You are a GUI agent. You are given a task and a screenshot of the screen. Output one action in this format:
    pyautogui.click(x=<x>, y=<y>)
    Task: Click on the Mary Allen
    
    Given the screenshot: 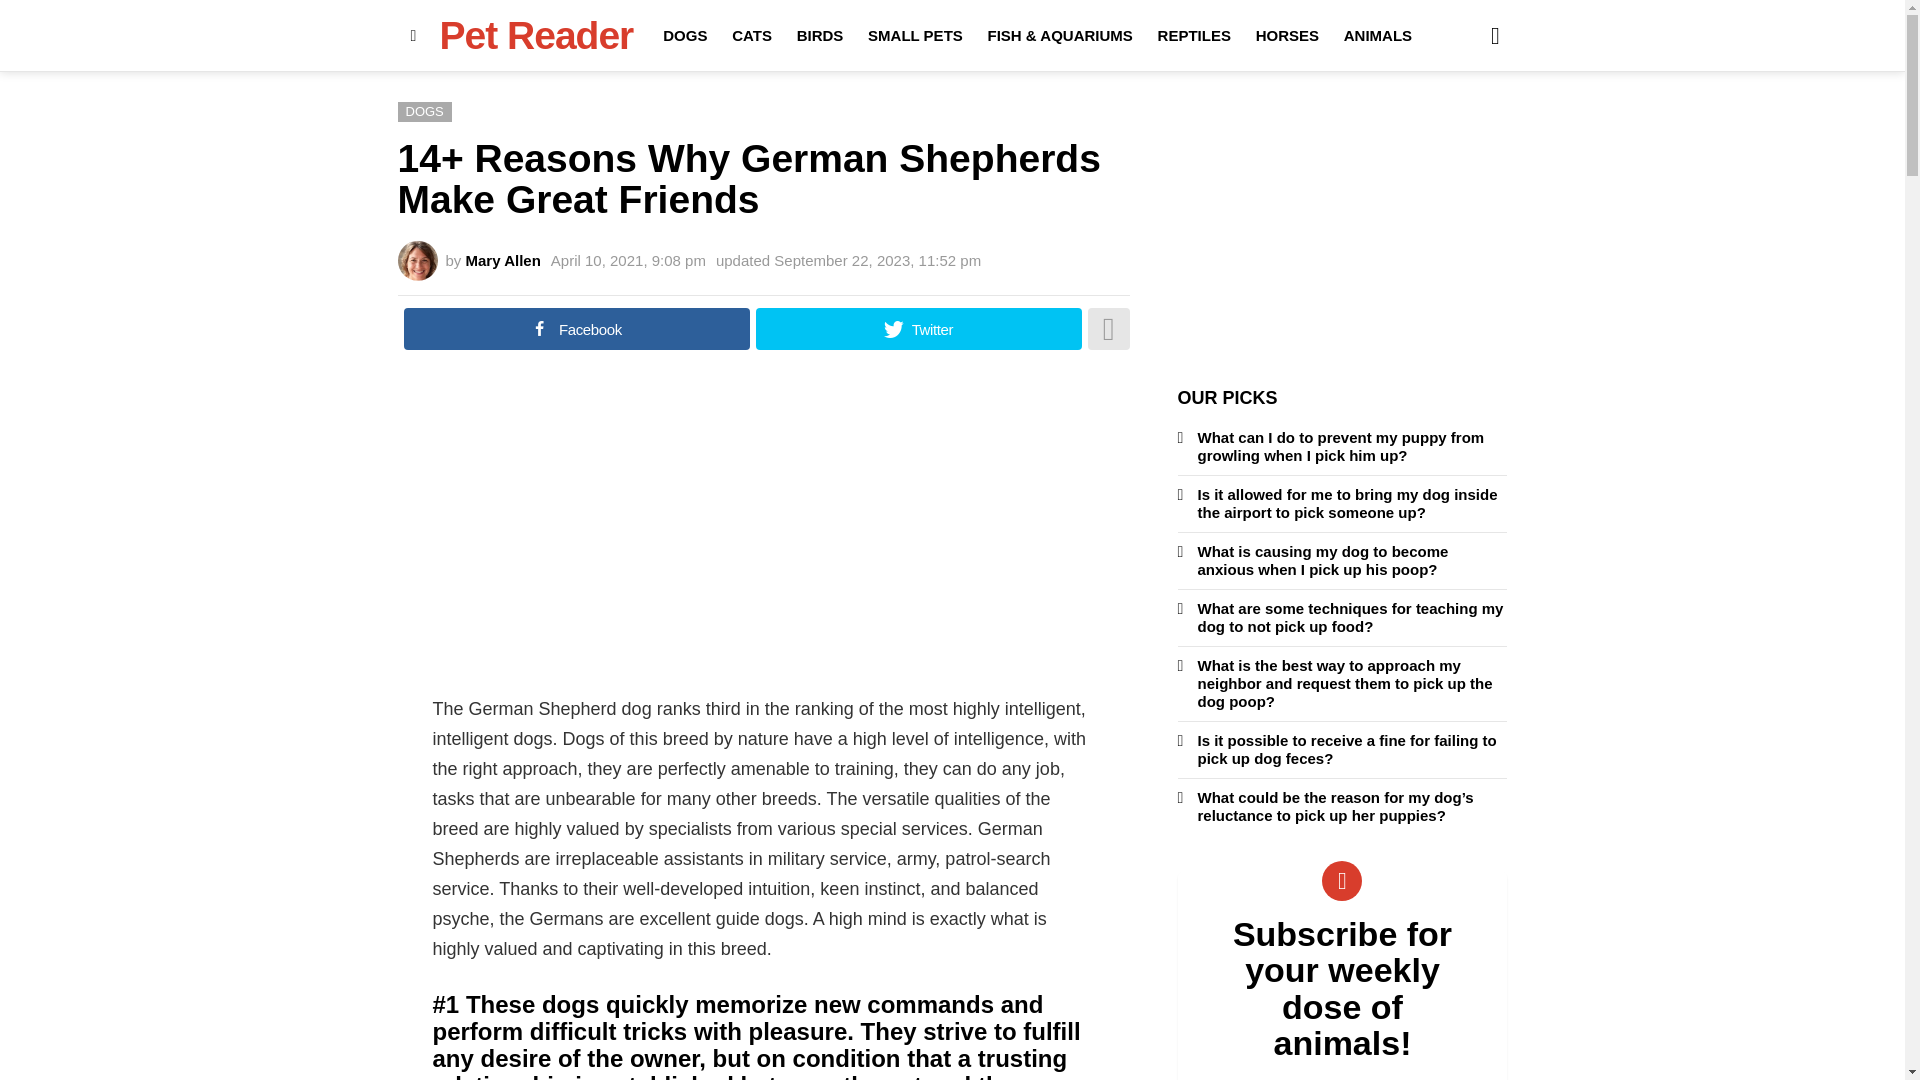 What is the action you would take?
    pyautogui.click(x=504, y=260)
    